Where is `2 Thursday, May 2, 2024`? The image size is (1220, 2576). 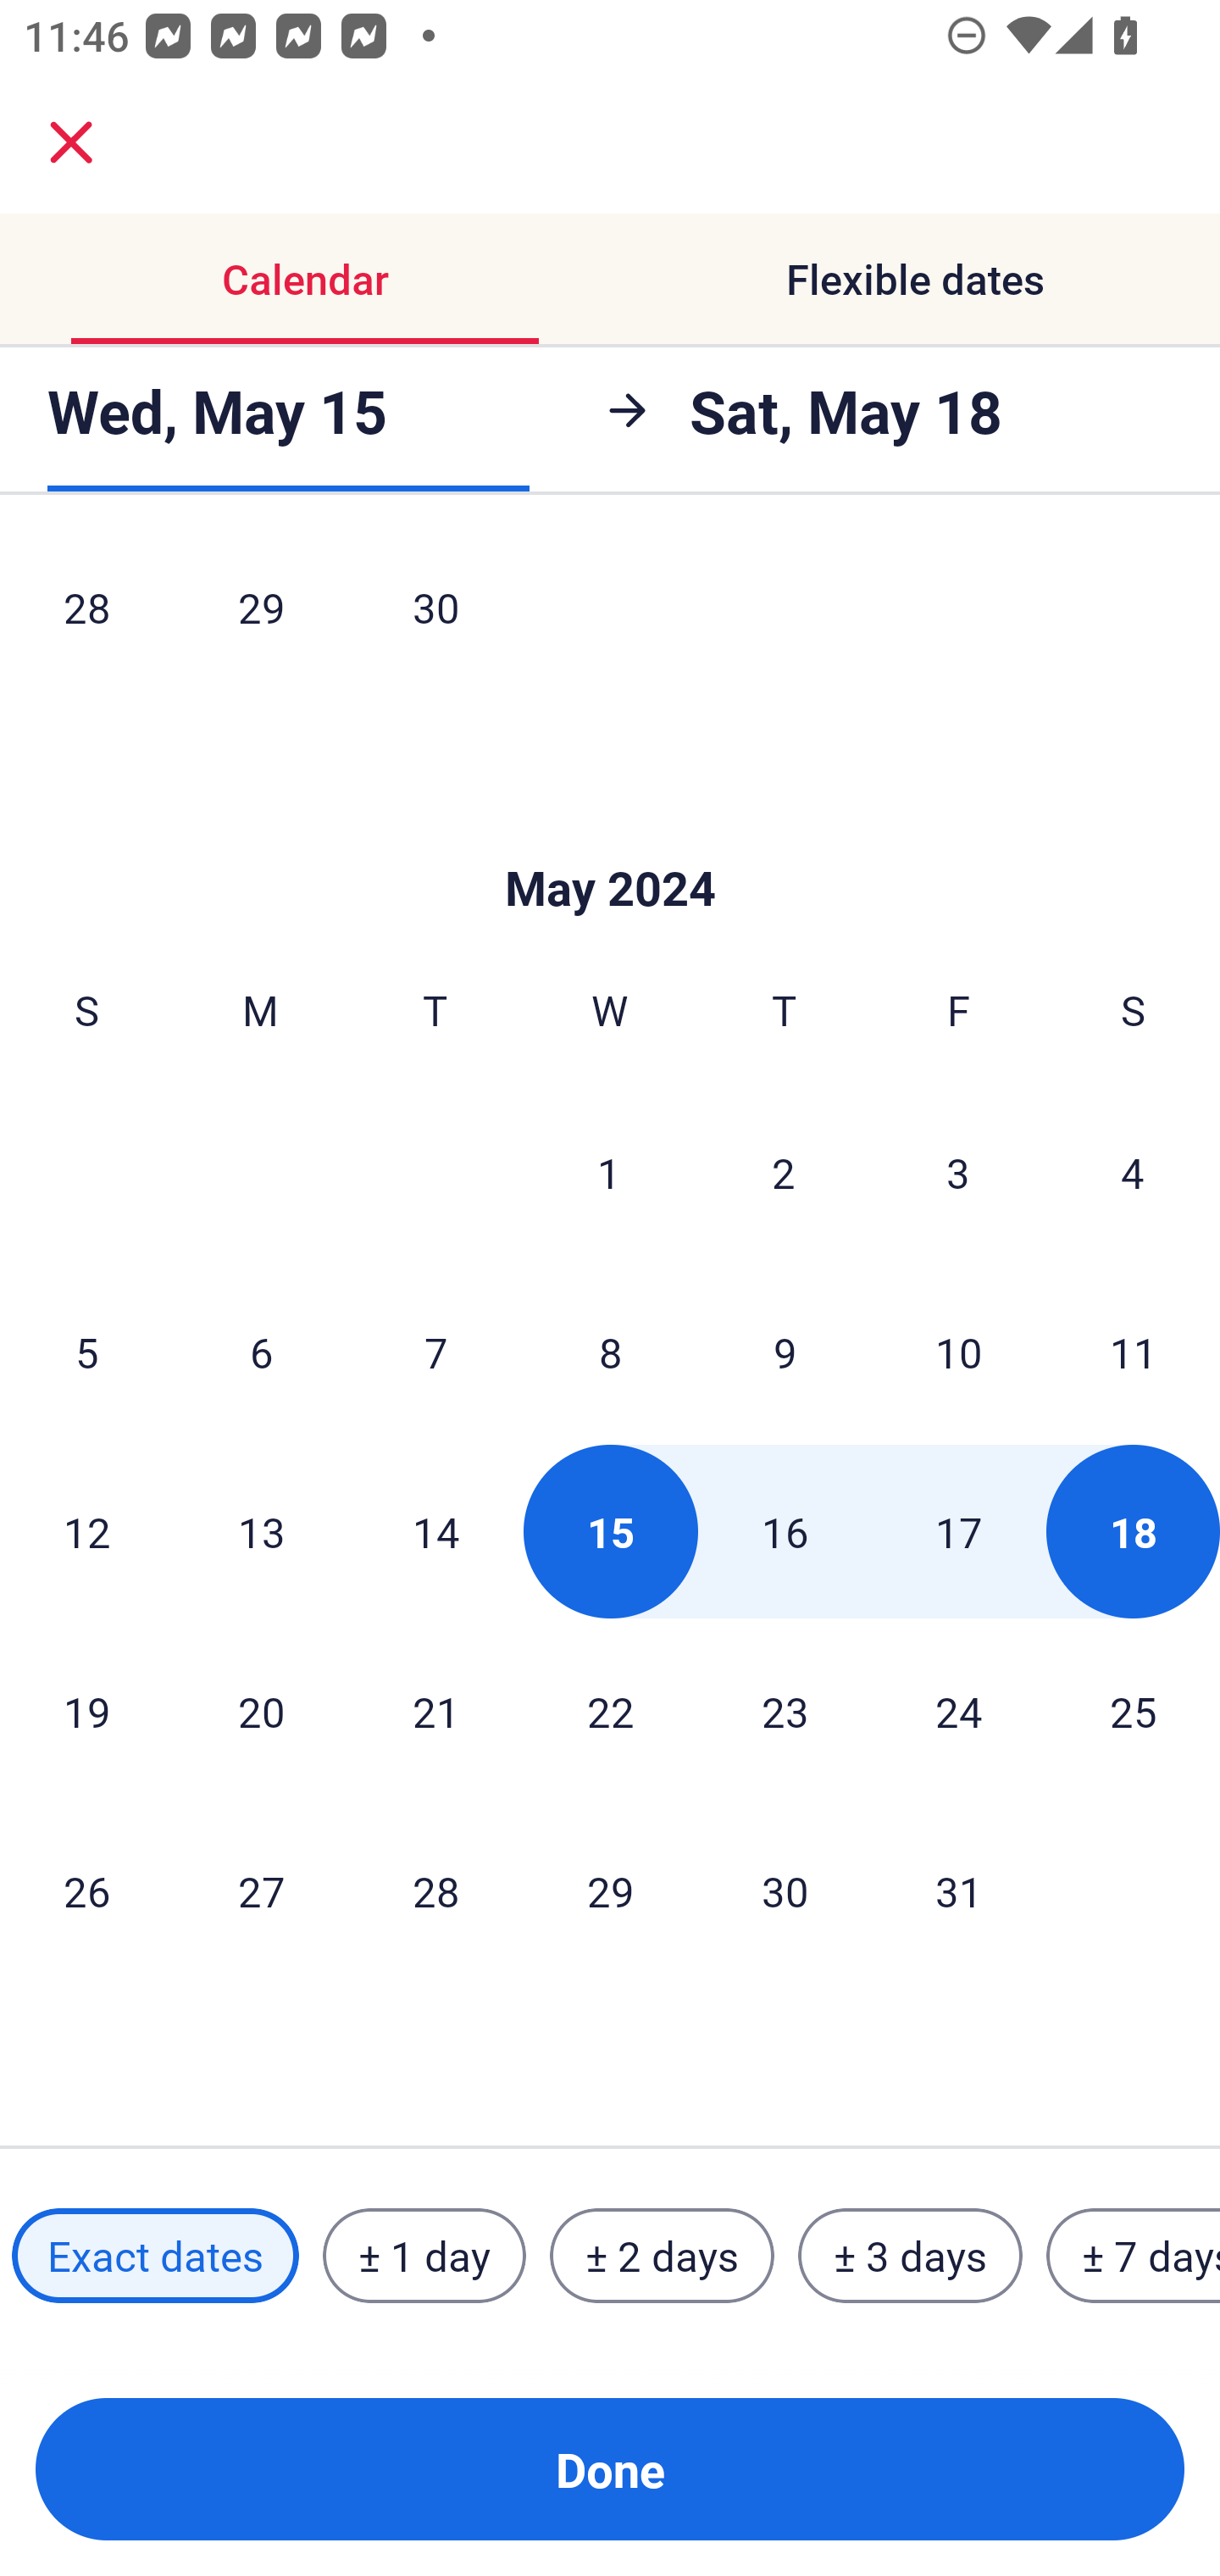 2 Thursday, May 2, 2024 is located at coordinates (784, 1171).